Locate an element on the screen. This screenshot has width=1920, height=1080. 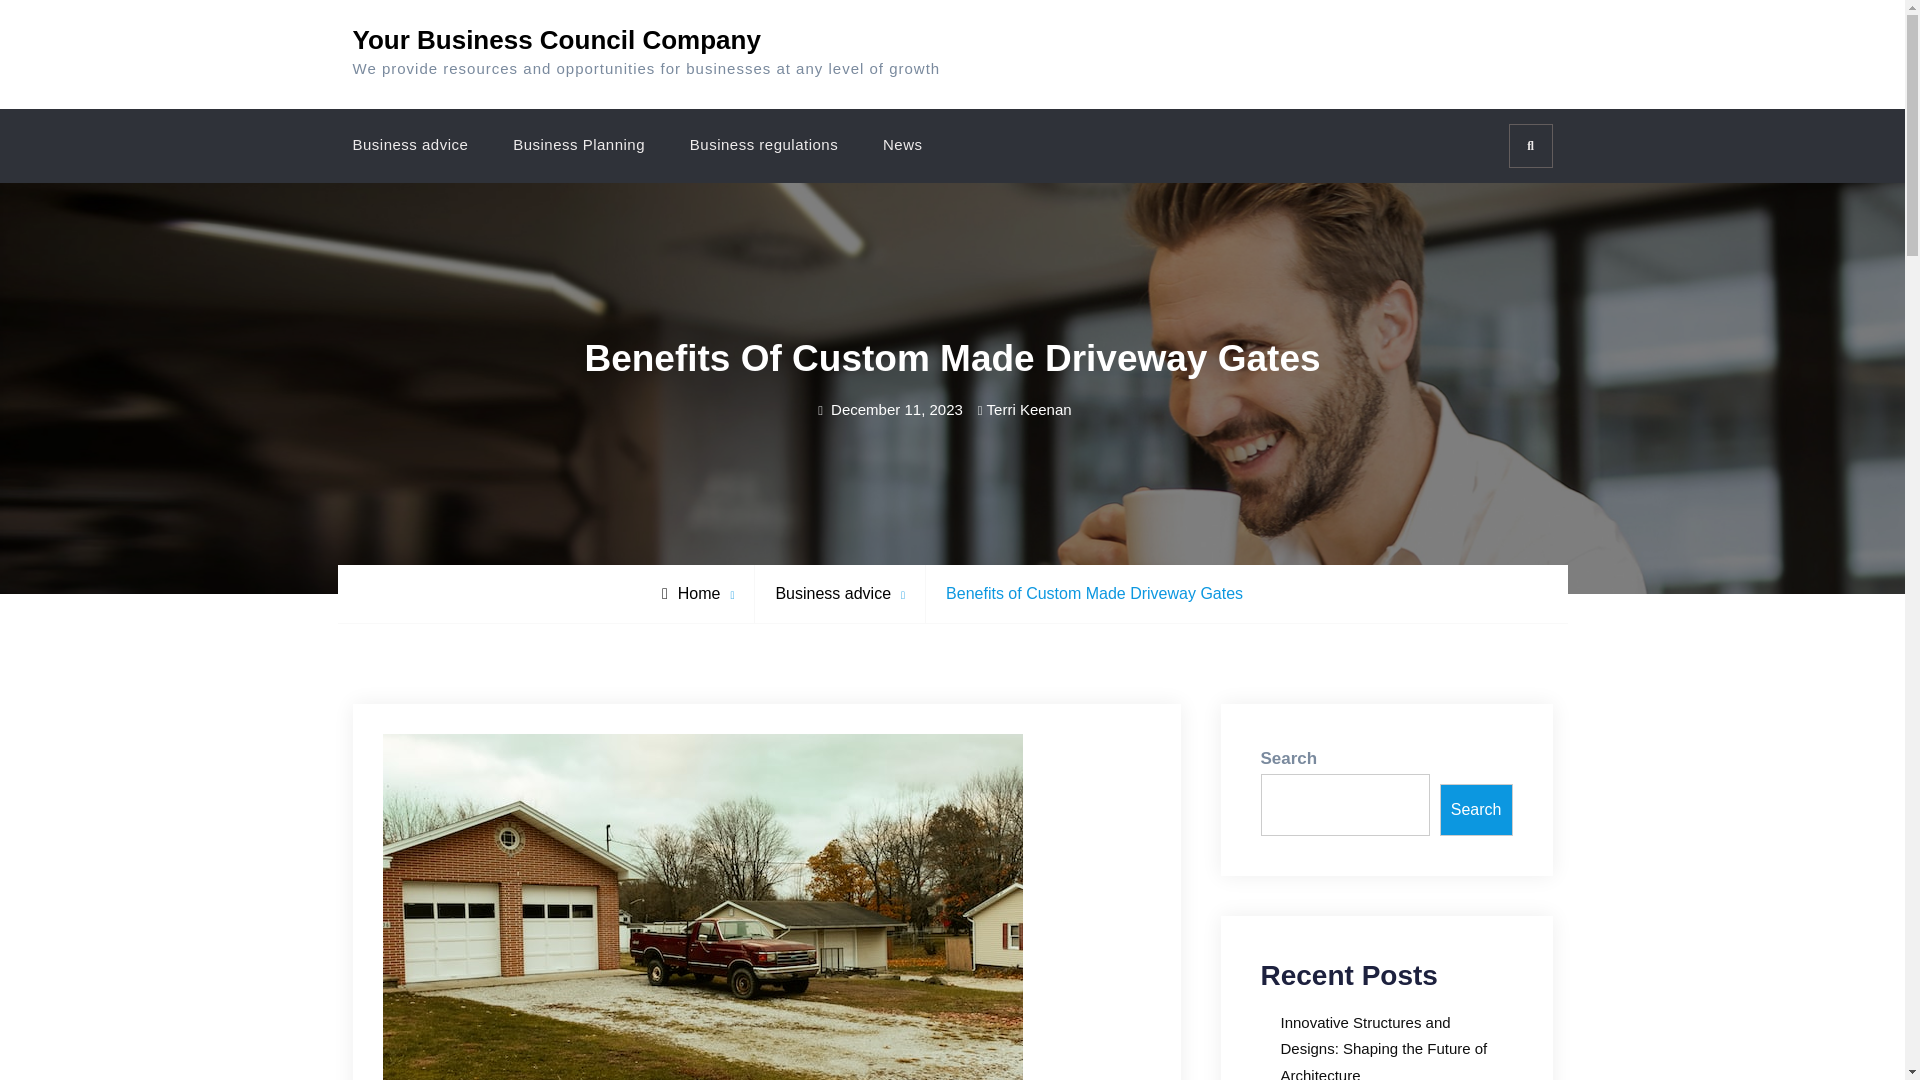
Home is located at coordinates (692, 593).